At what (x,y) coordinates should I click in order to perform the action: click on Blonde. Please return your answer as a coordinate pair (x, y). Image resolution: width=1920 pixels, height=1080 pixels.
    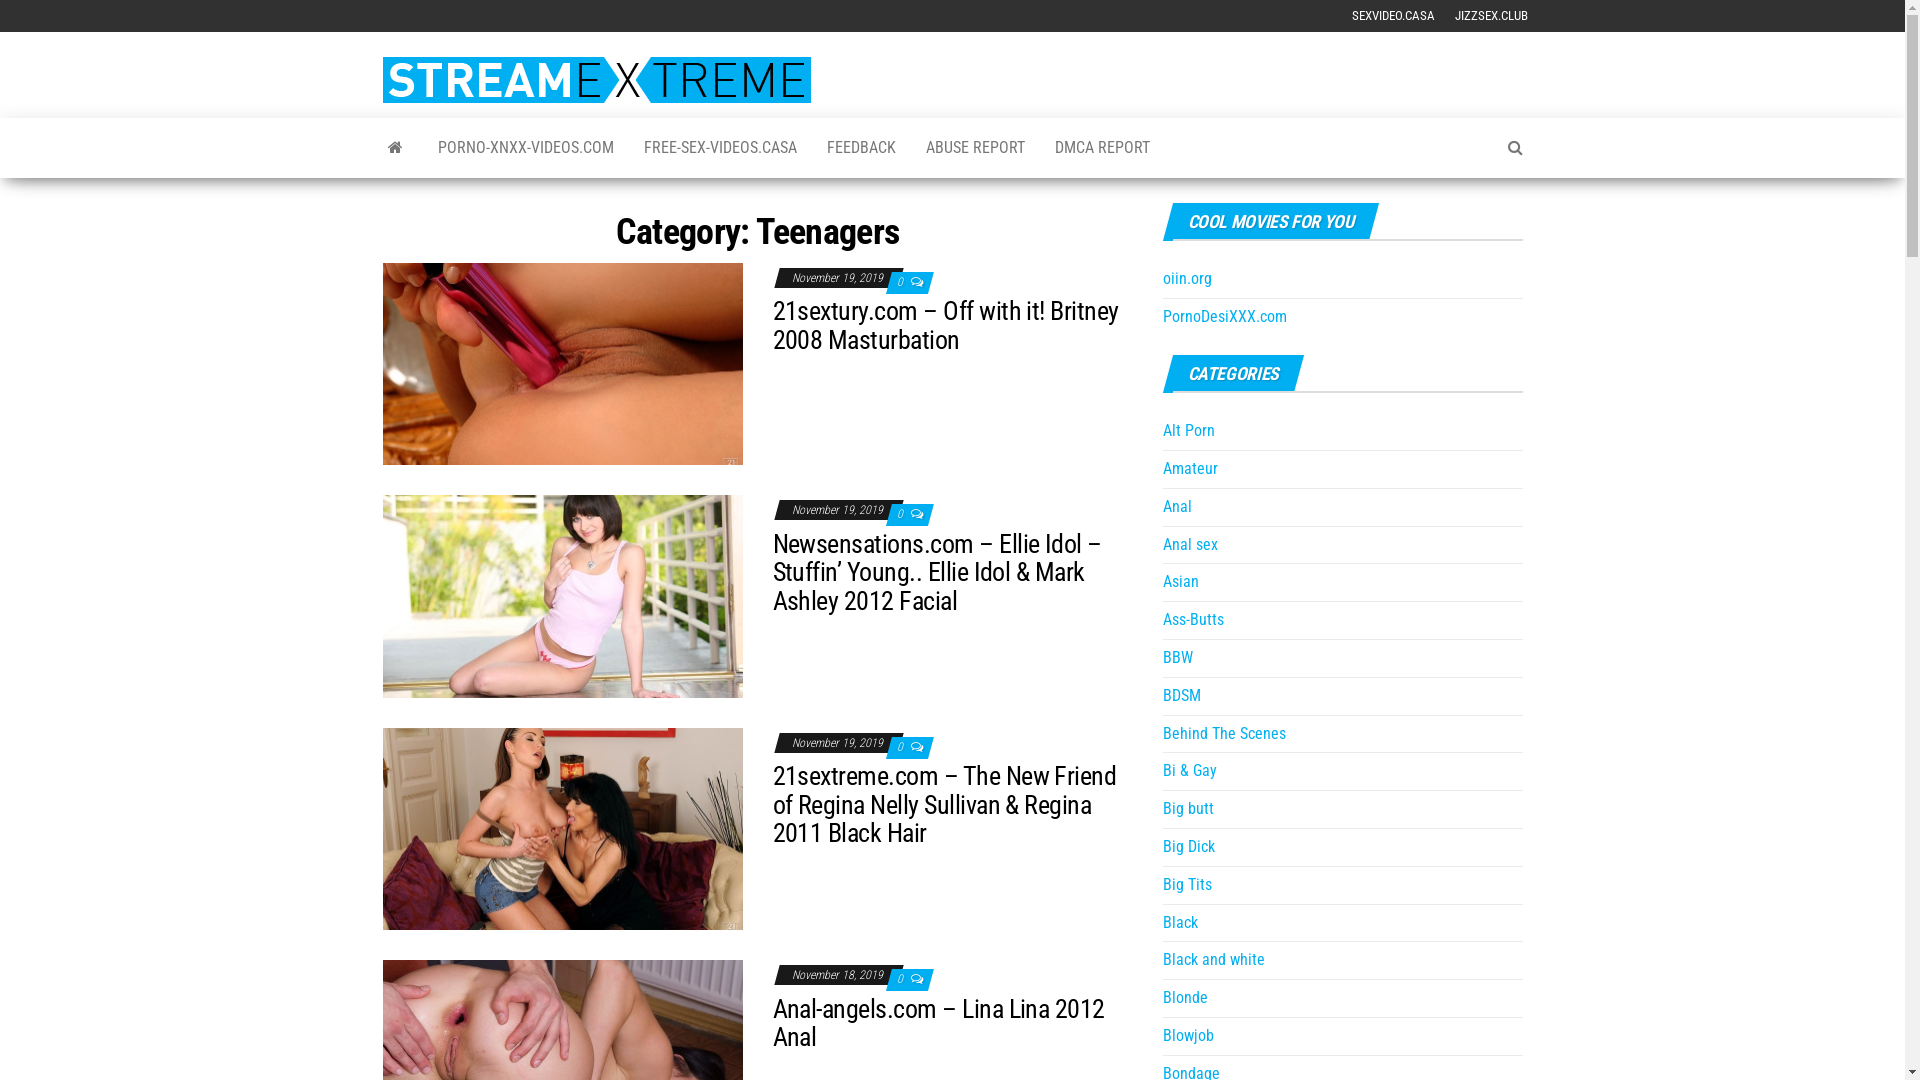
    Looking at the image, I should click on (1184, 998).